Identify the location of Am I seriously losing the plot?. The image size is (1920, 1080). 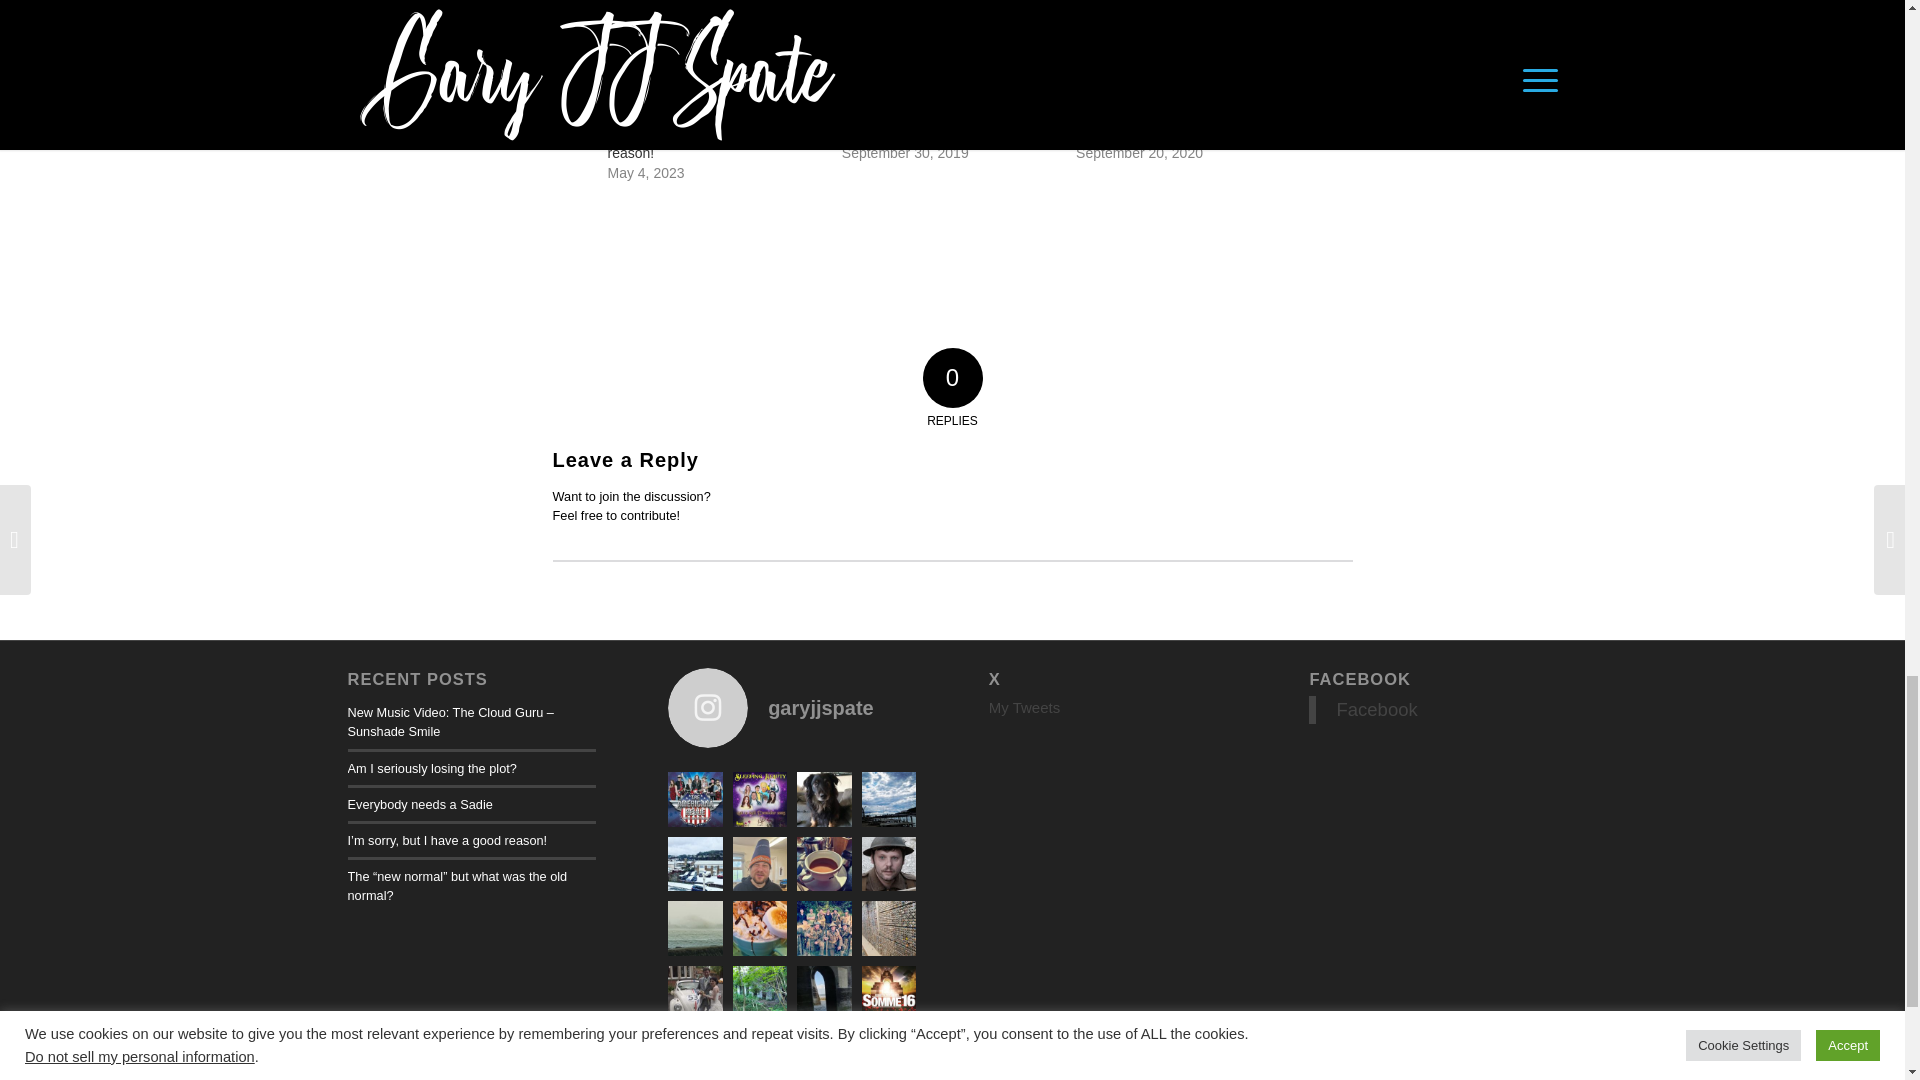
(432, 768).